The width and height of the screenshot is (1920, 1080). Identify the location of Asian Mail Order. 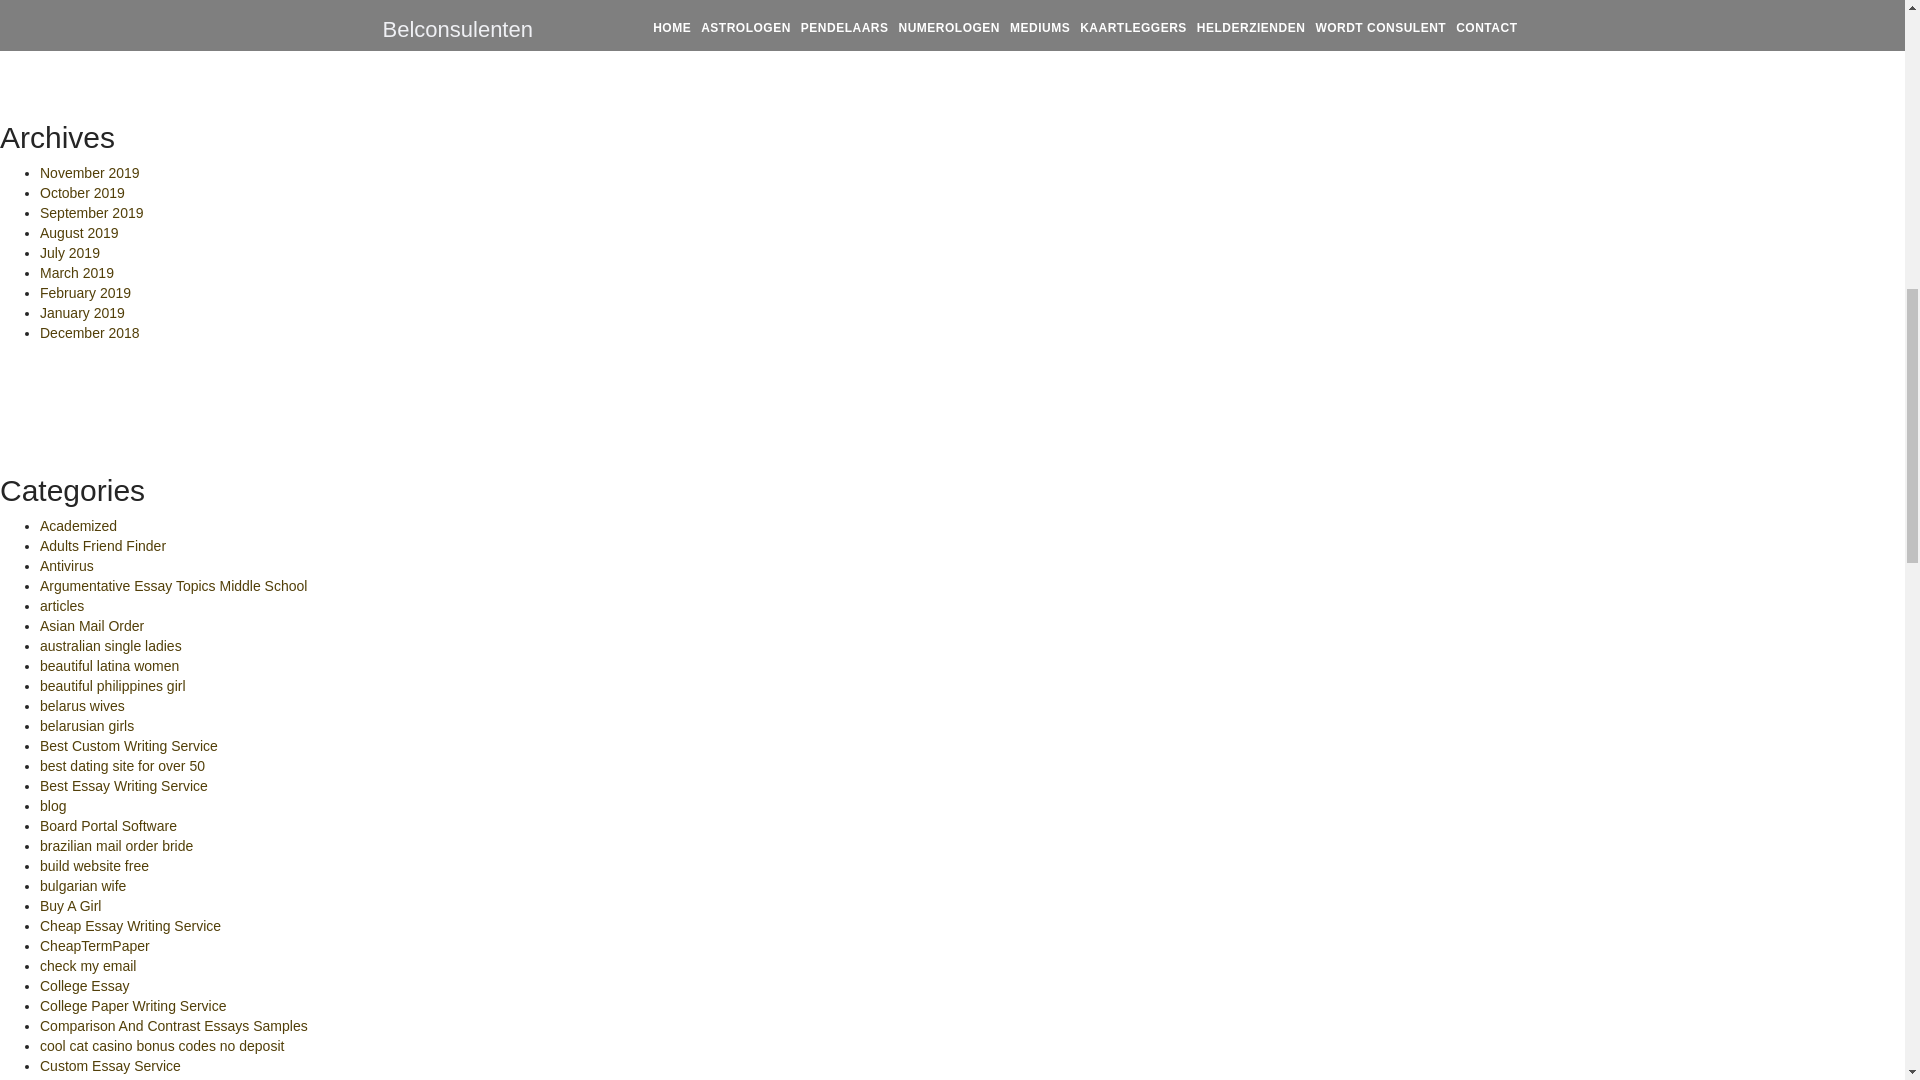
(92, 625).